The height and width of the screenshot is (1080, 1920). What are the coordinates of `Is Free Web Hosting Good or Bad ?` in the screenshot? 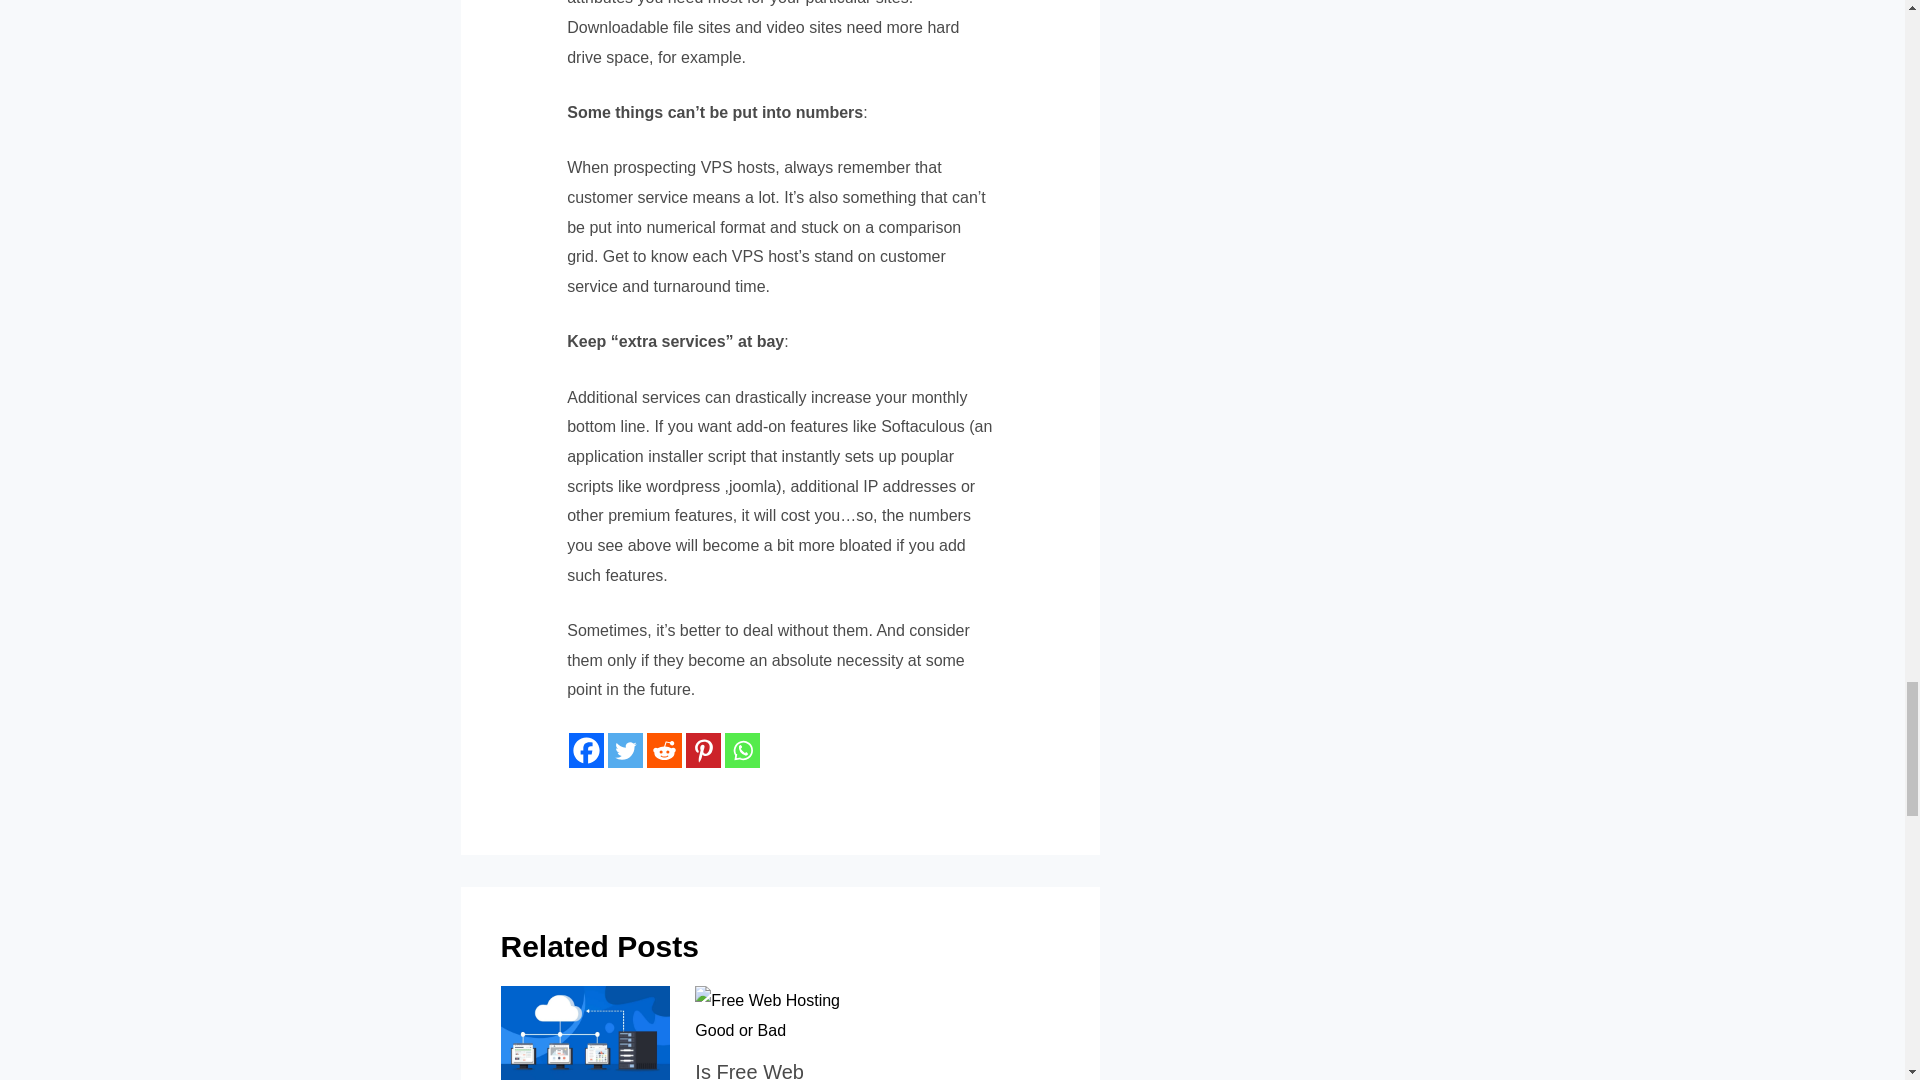 It's located at (768, 1070).